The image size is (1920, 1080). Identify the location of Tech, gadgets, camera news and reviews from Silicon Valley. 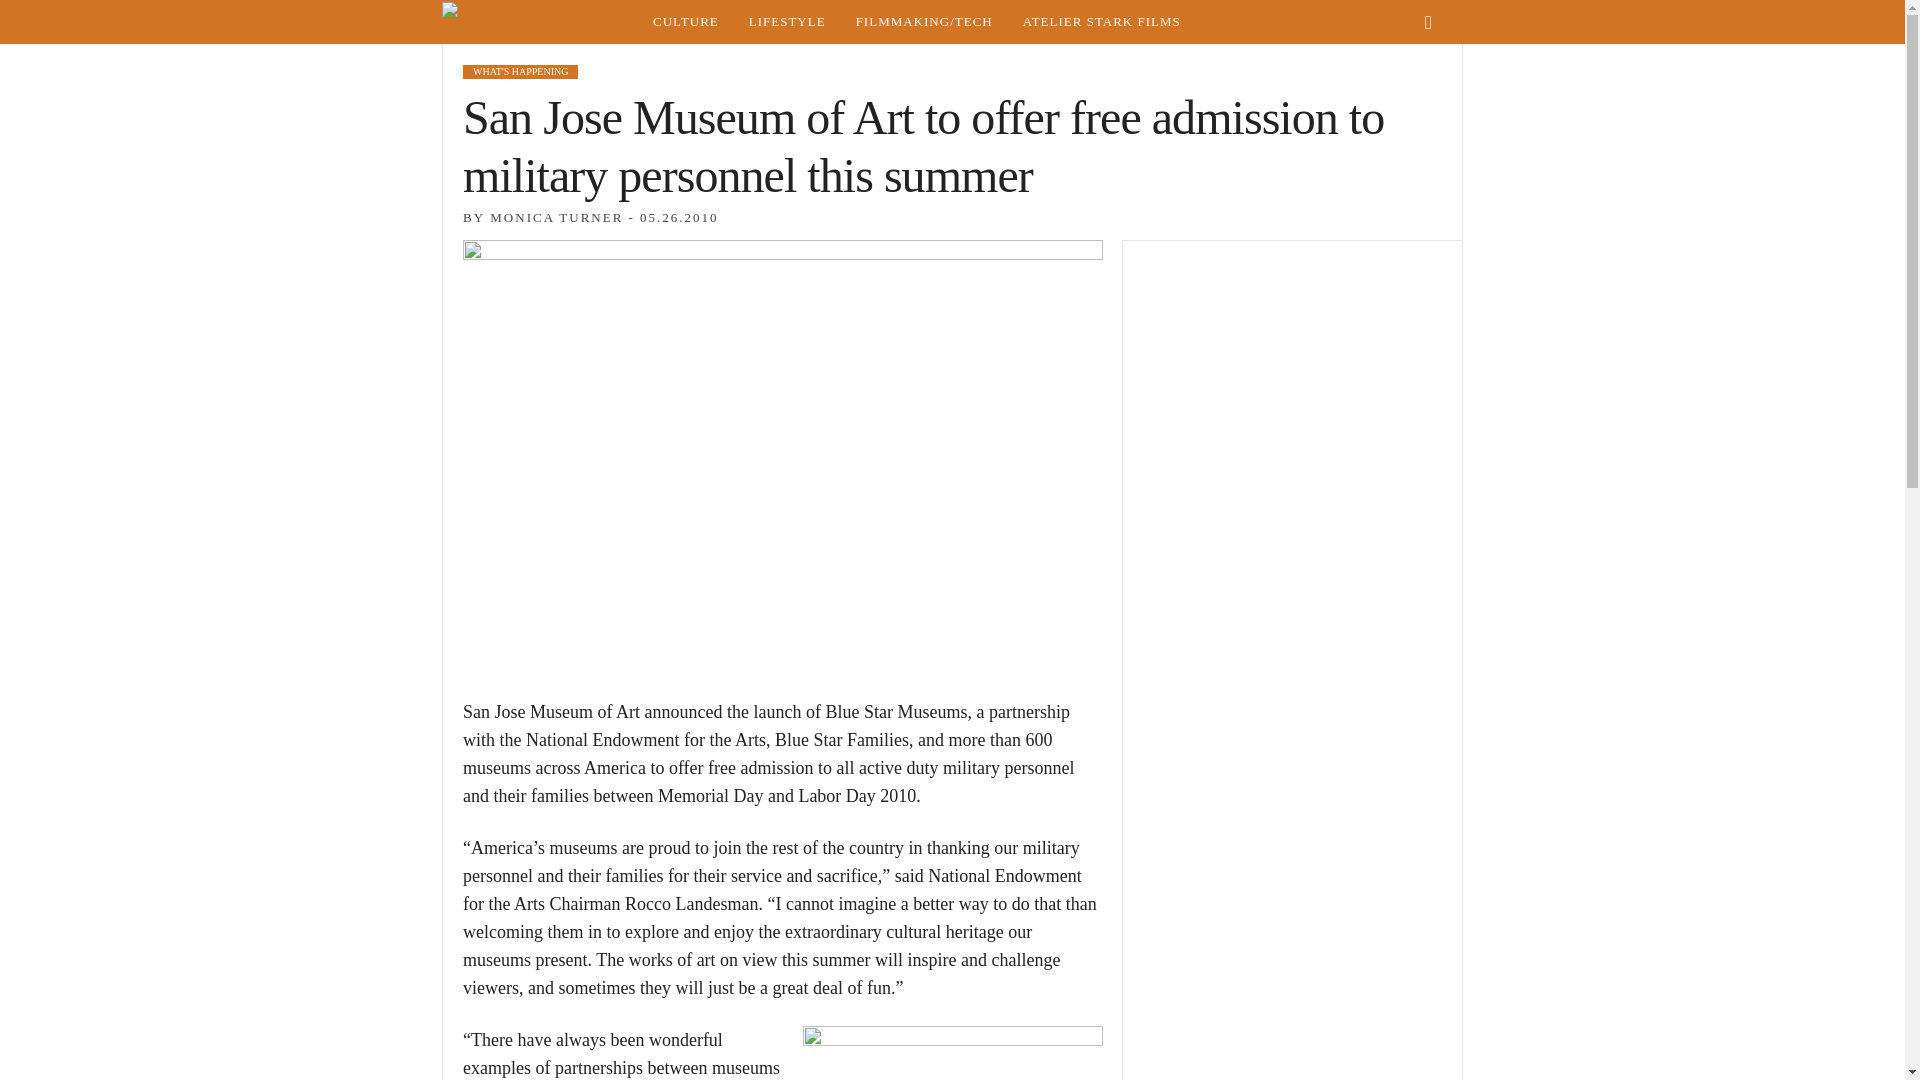
(924, 22).